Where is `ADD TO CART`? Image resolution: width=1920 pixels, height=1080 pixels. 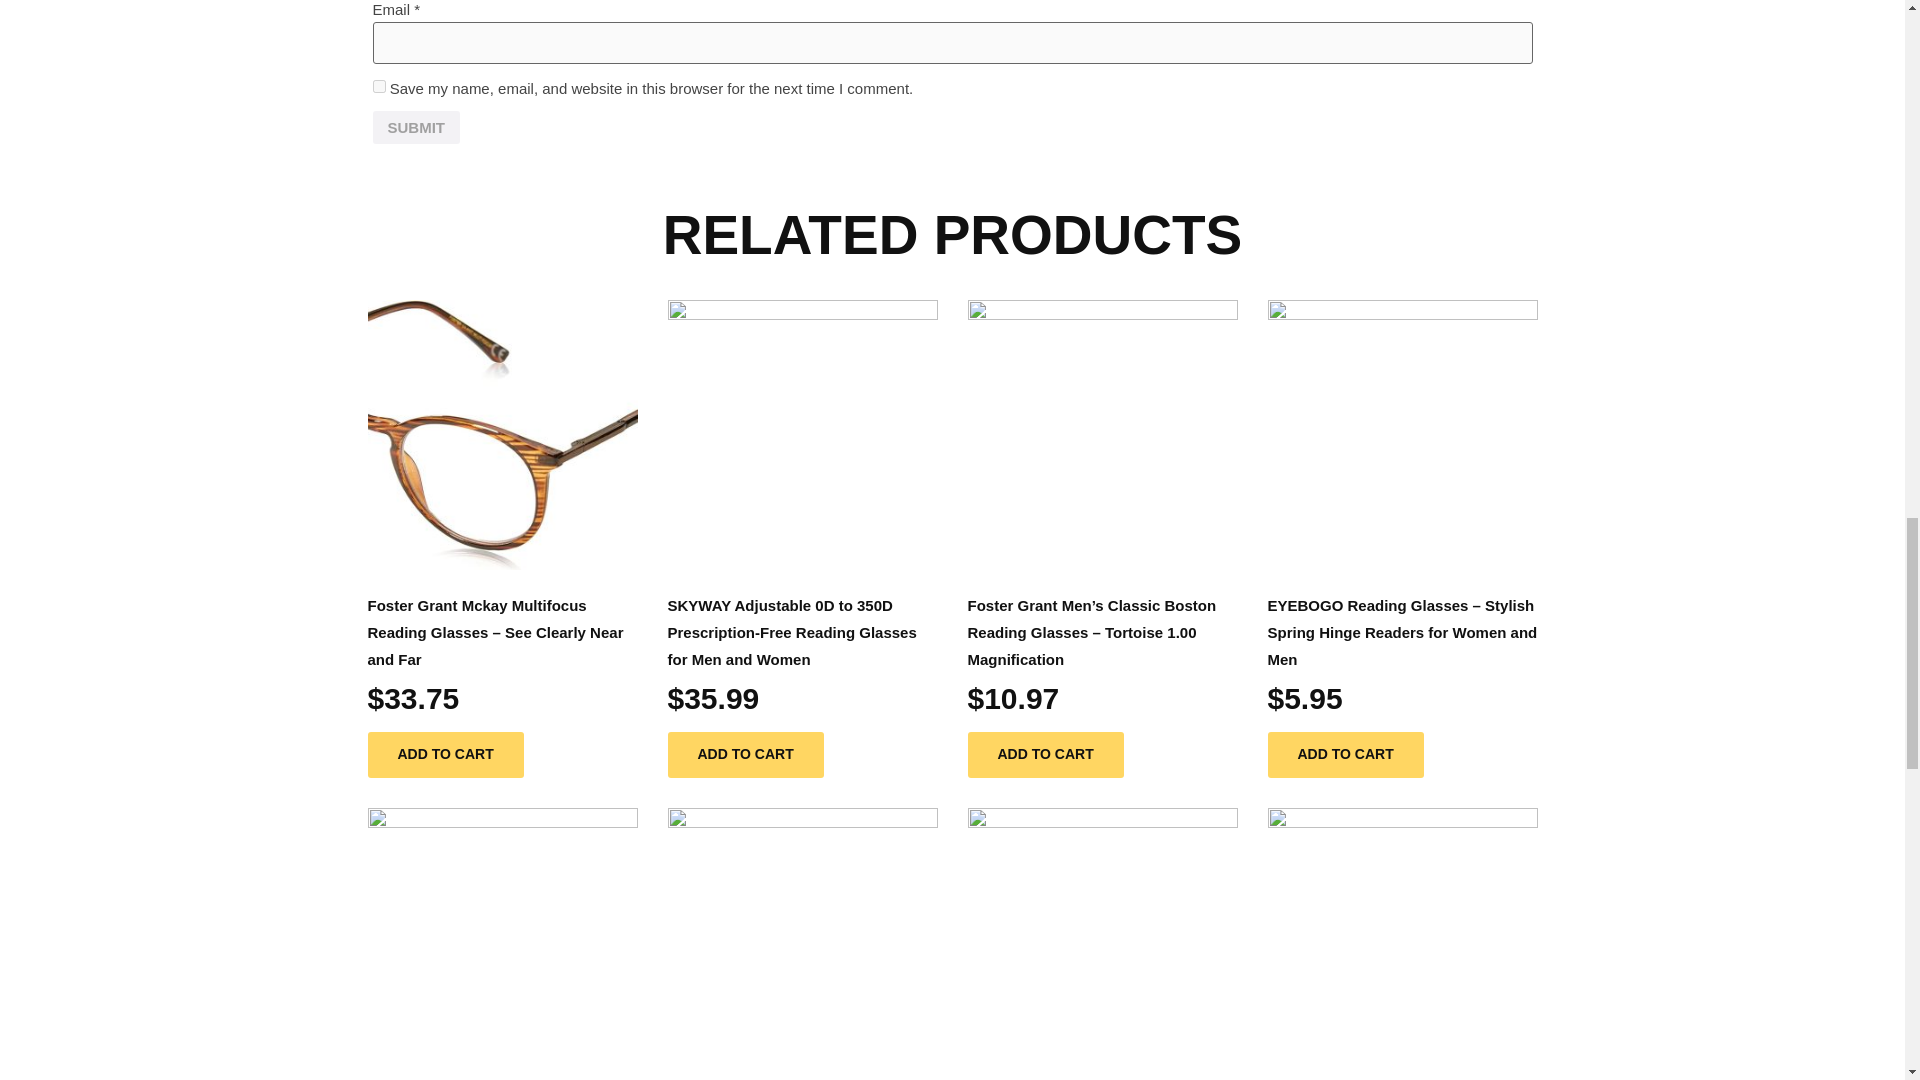 ADD TO CART is located at coordinates (746, 754).